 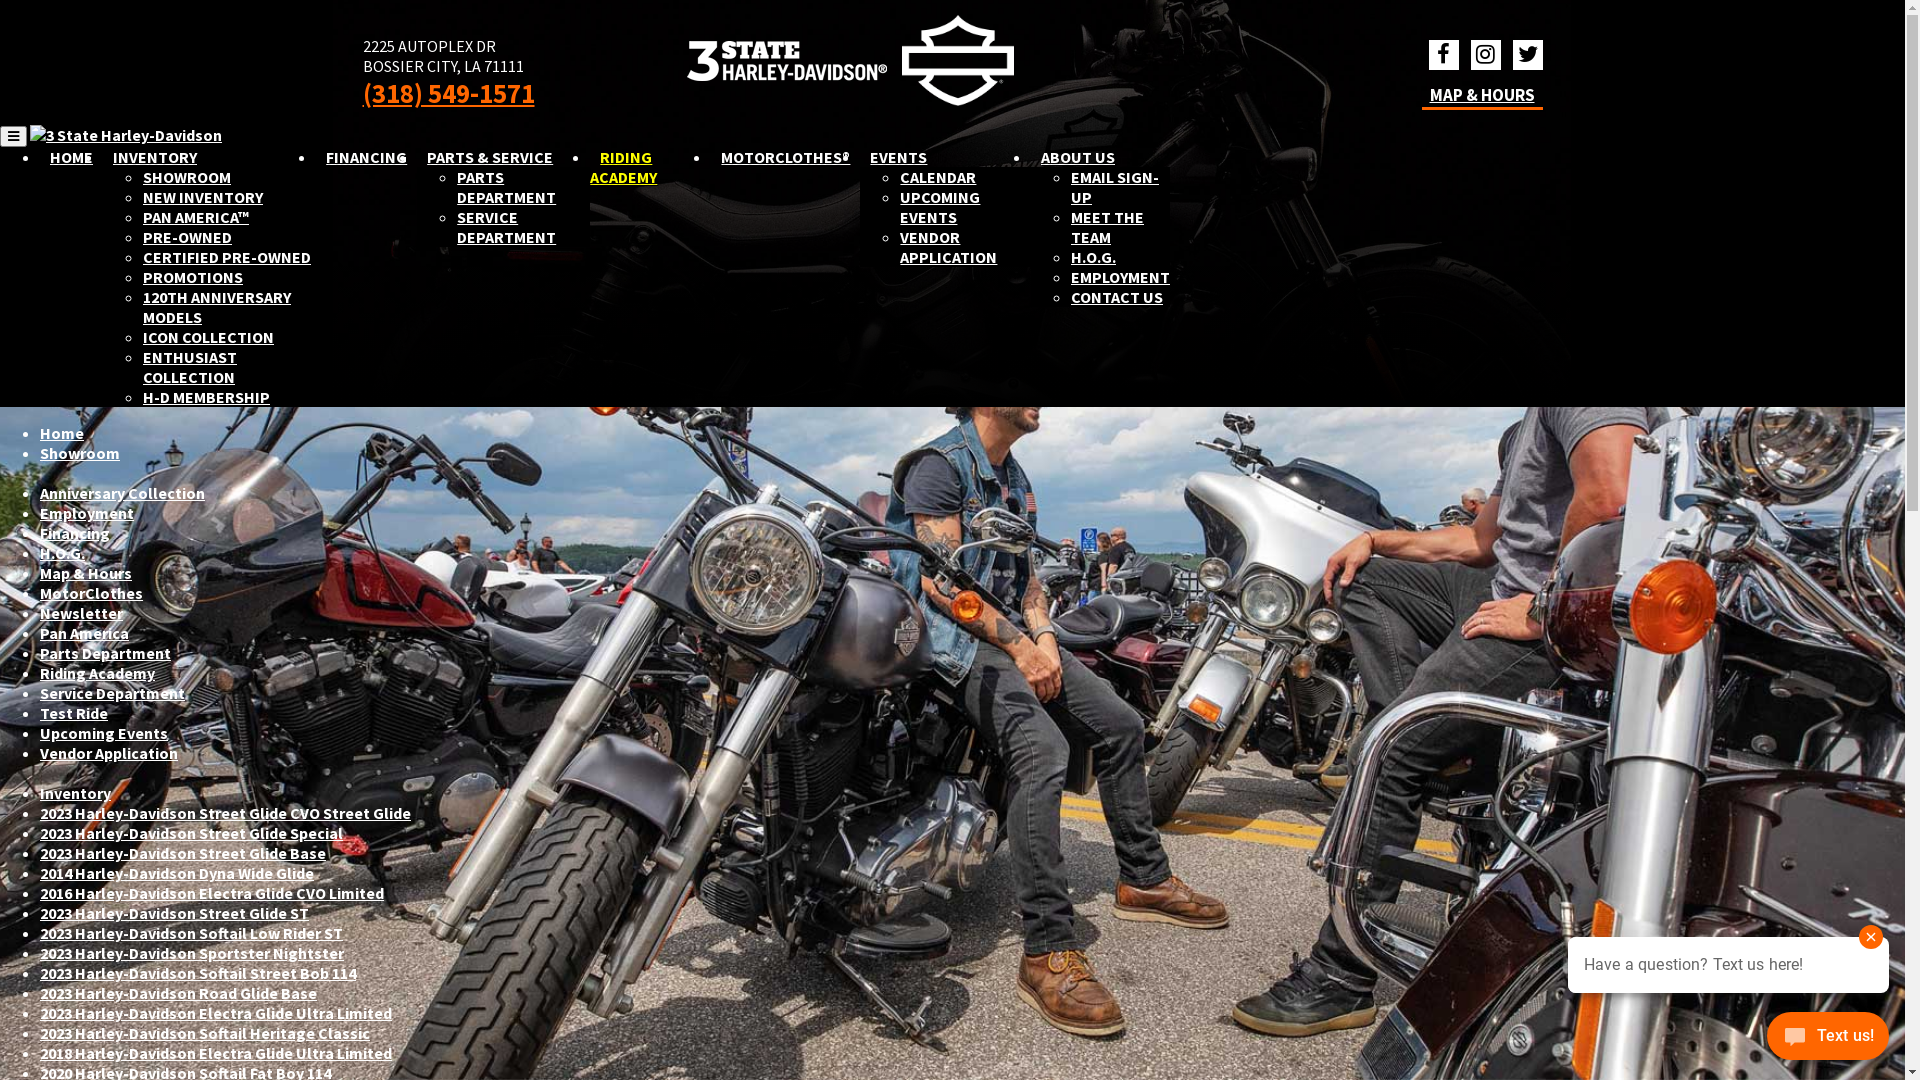 What do you see at coordinates (84, 633) in the screenshot?
I see `Pan America` at bounding box center [84, 633].